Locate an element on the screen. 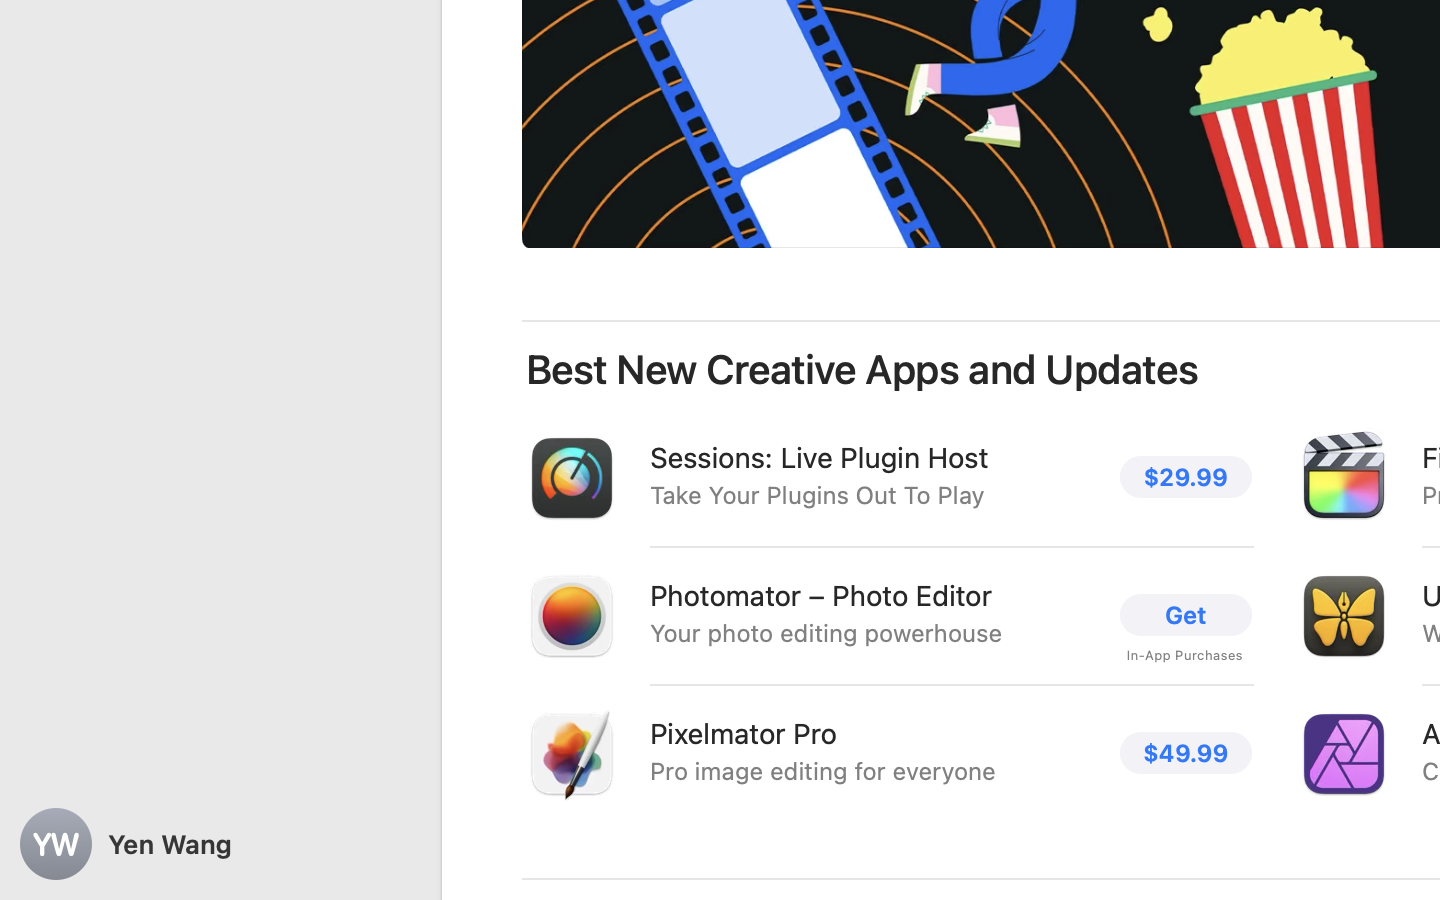 Image resolution: width=1440 pixels, height=900 pixels. Best New Creative Apps and Updates is located at coordinates (863, 370).